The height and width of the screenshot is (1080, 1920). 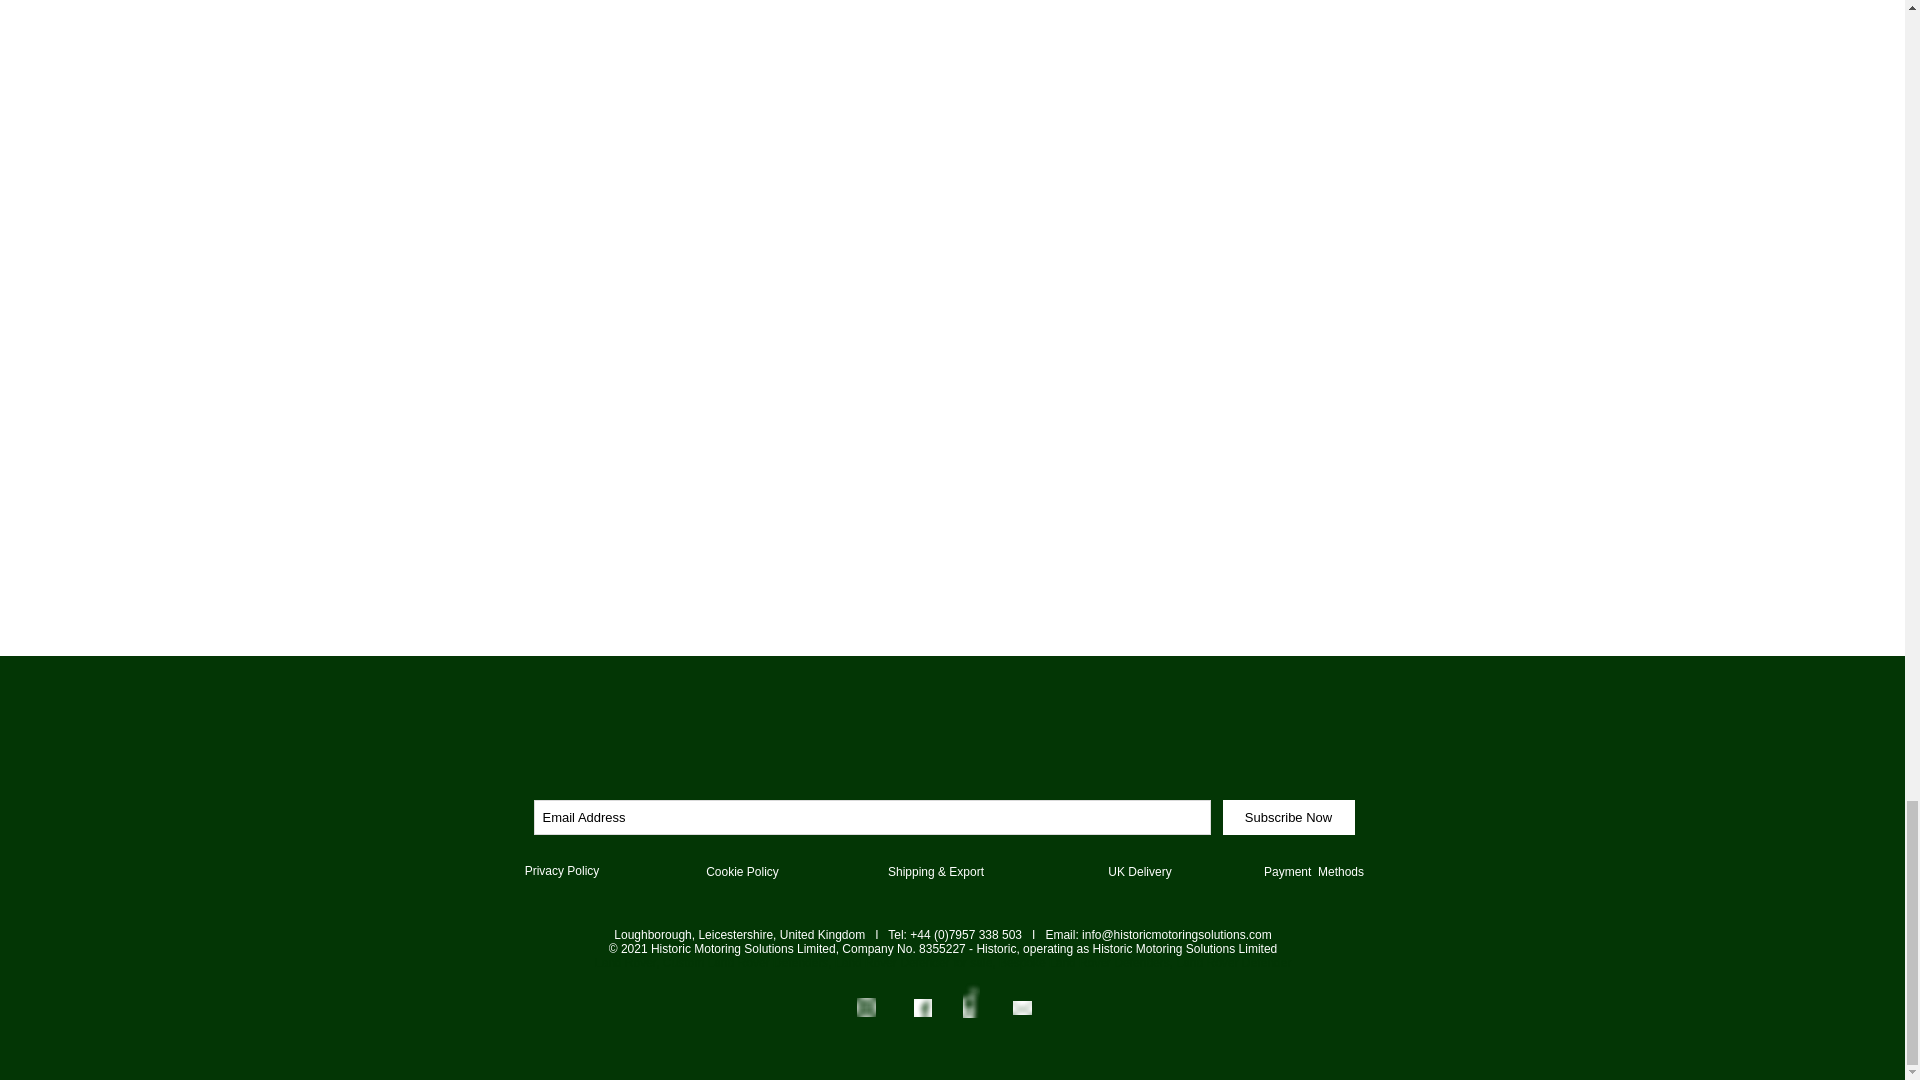 I want to click on VISIT US ON FACEBOOK, so click(x=922, y=1007).